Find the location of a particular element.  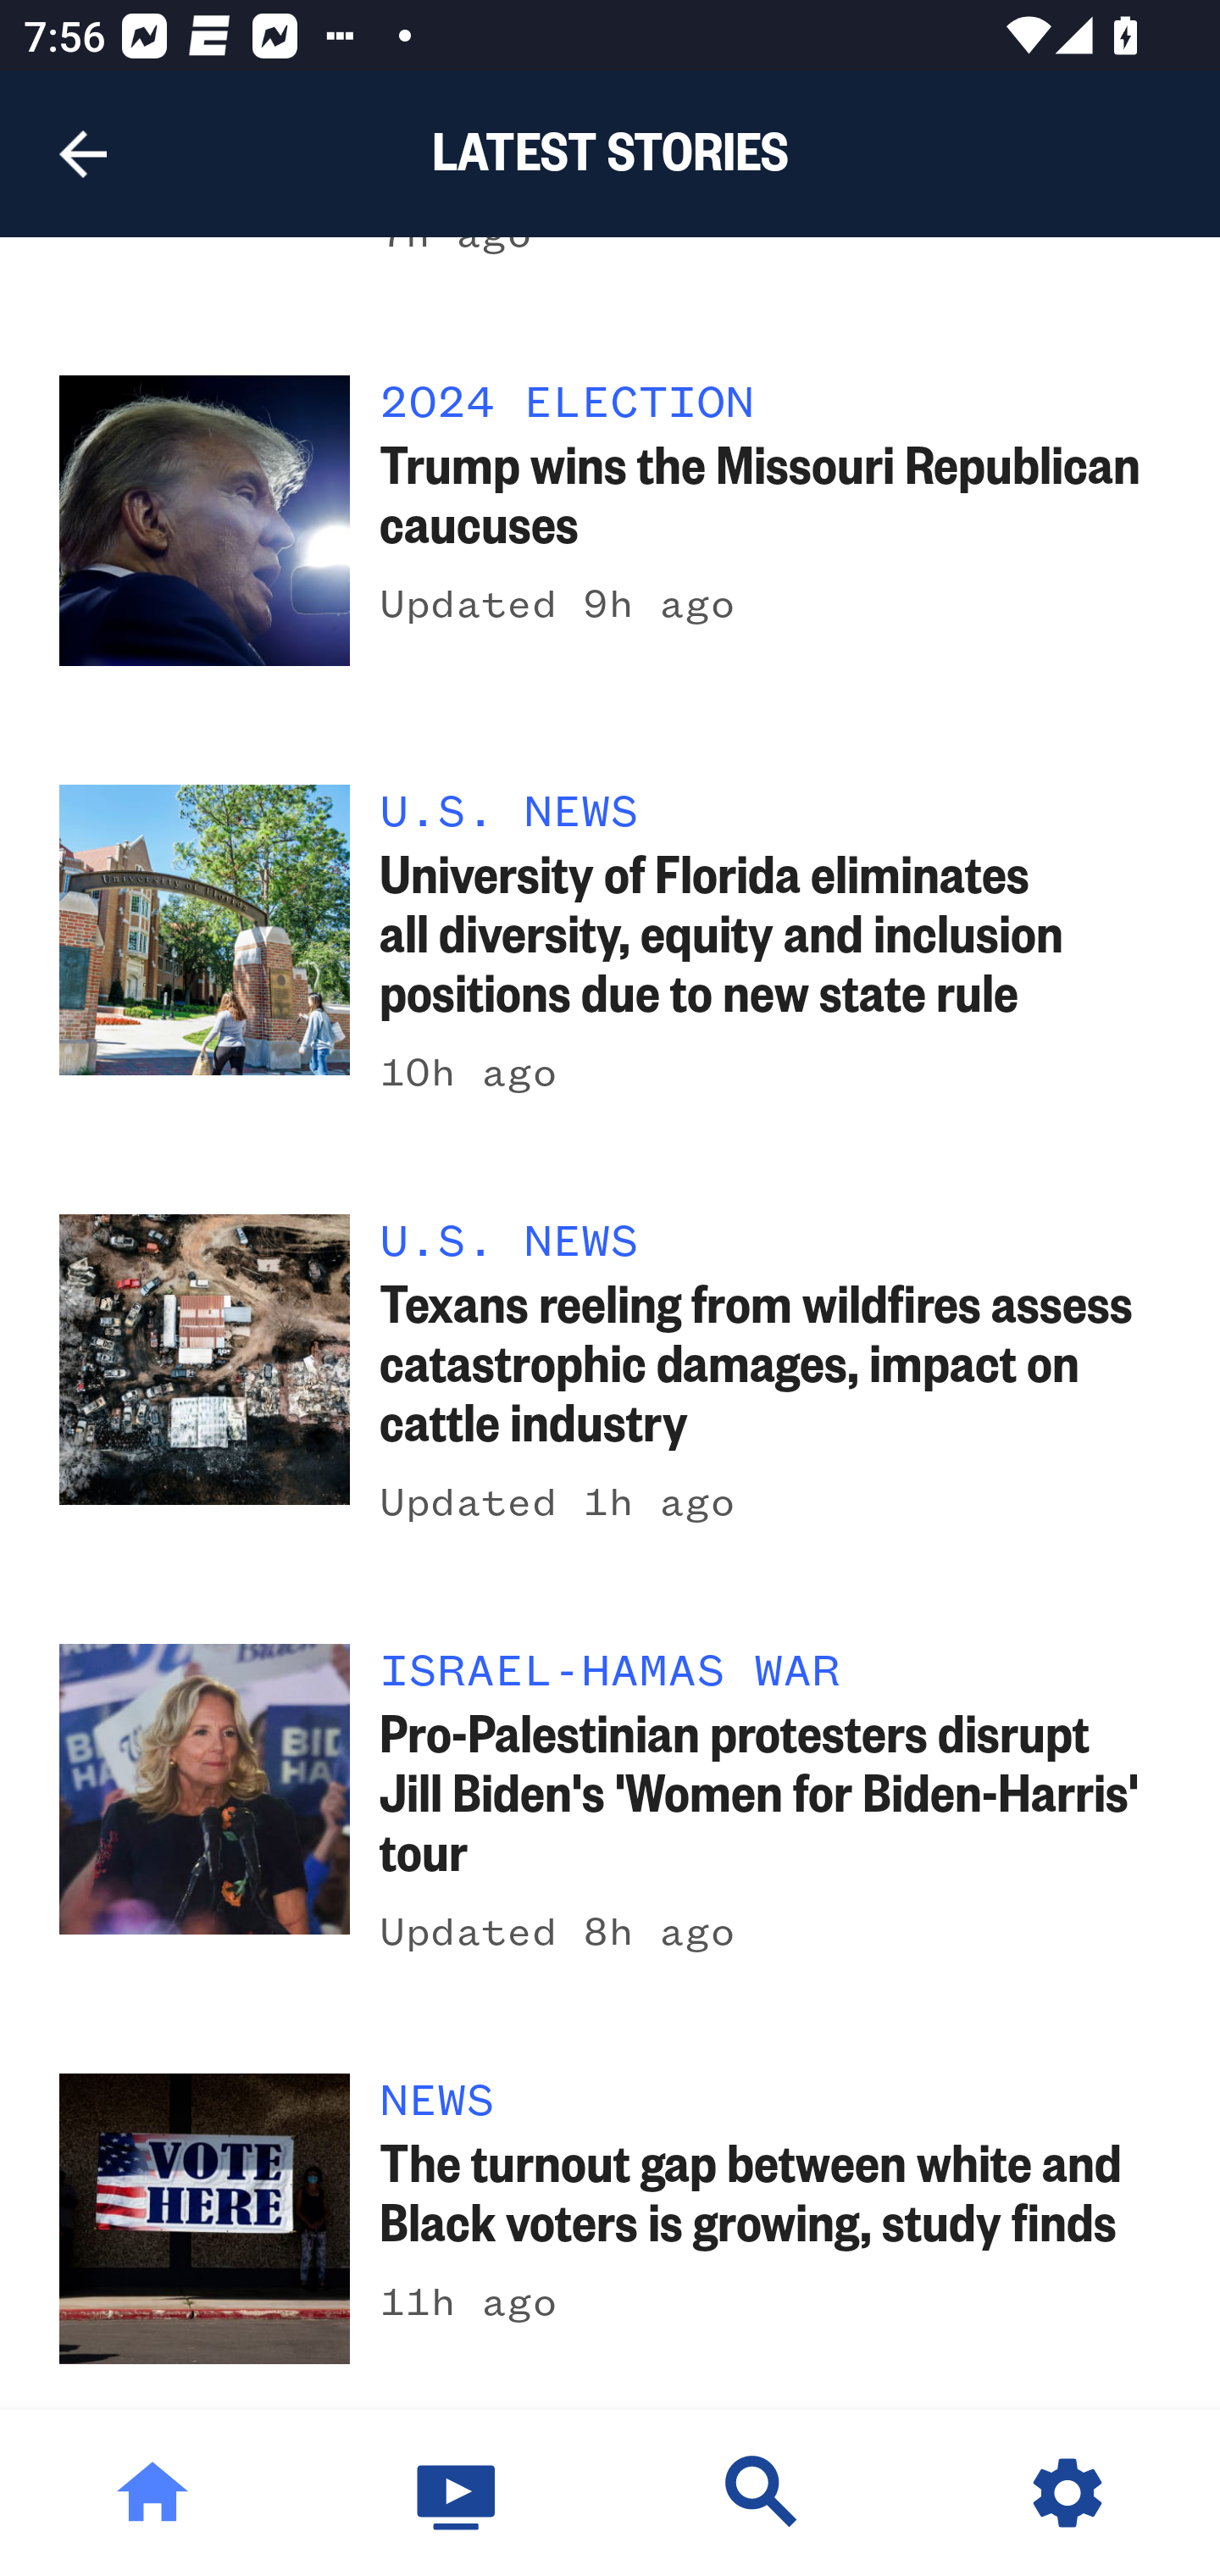

Settings is located at coordinates (1067, 2493).